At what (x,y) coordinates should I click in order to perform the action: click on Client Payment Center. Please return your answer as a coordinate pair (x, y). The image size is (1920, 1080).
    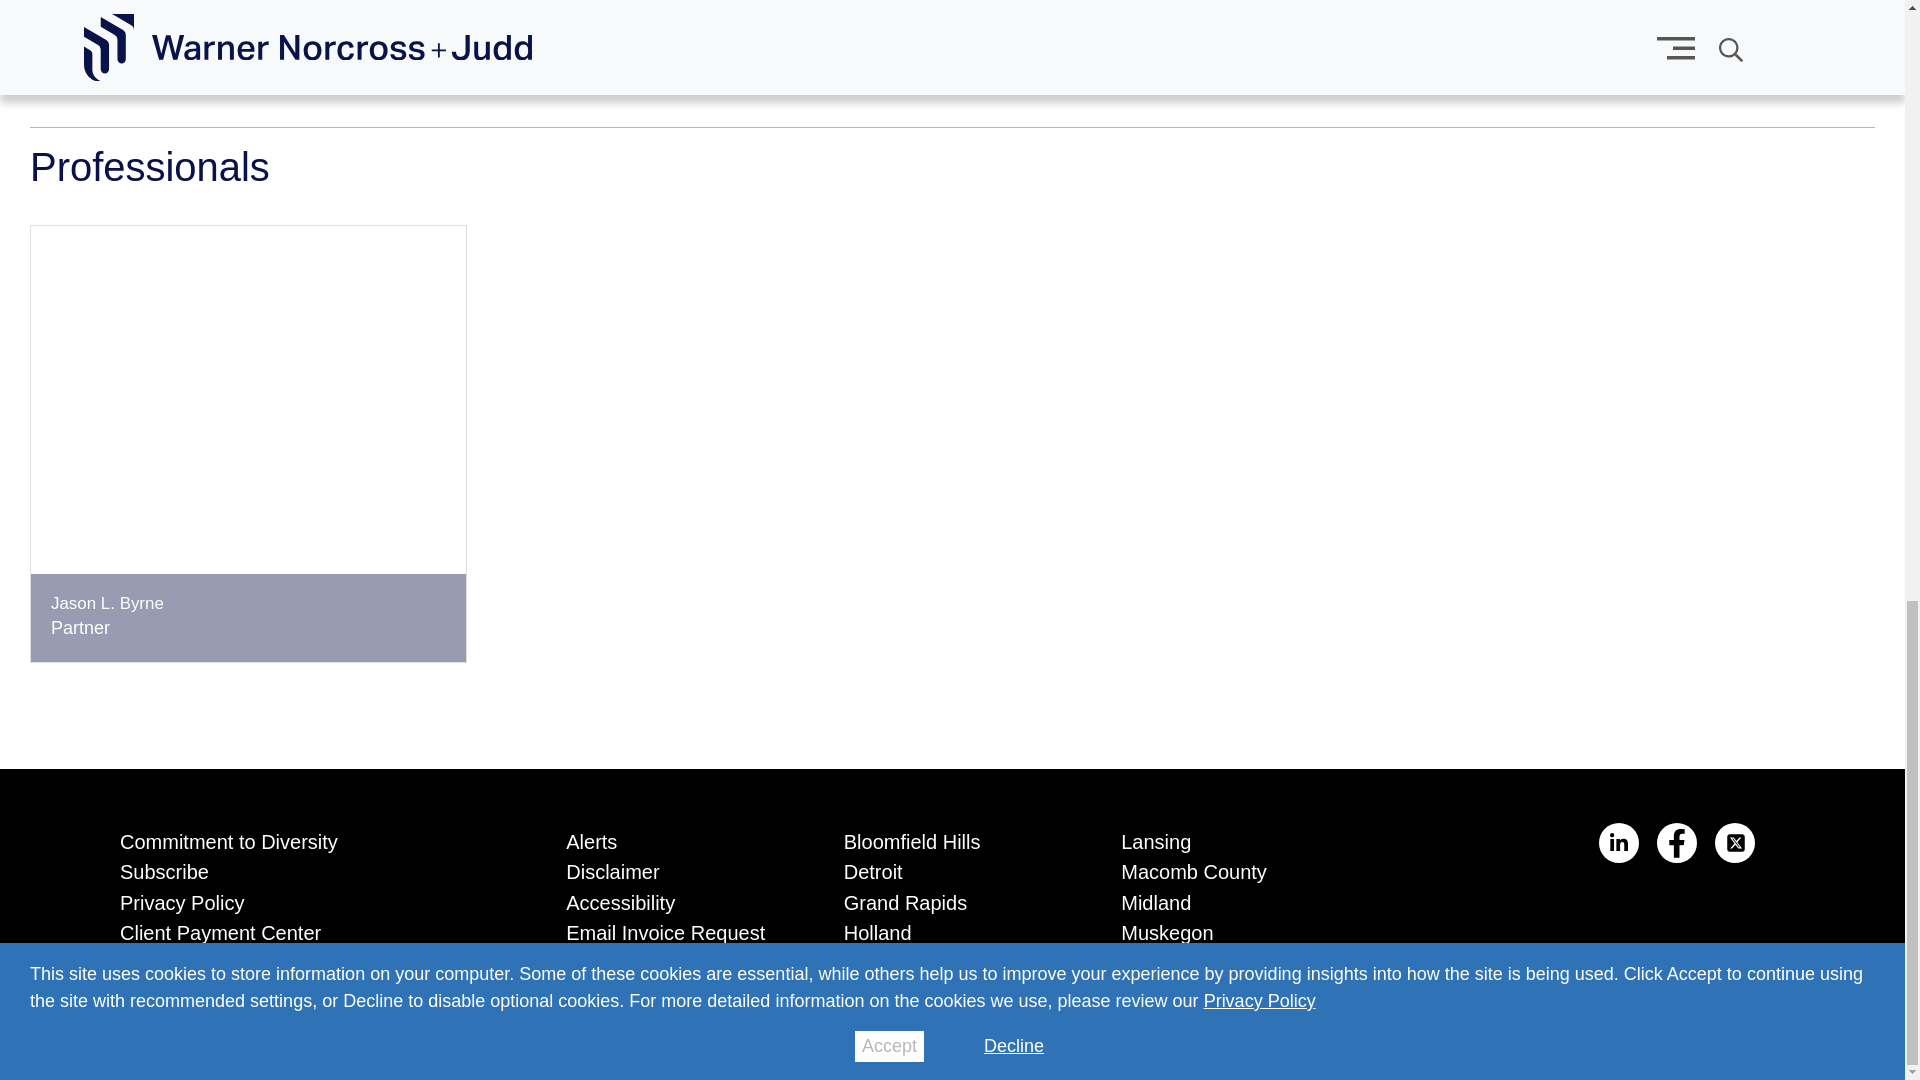
    Looking at the image, I should click on (312, 929).